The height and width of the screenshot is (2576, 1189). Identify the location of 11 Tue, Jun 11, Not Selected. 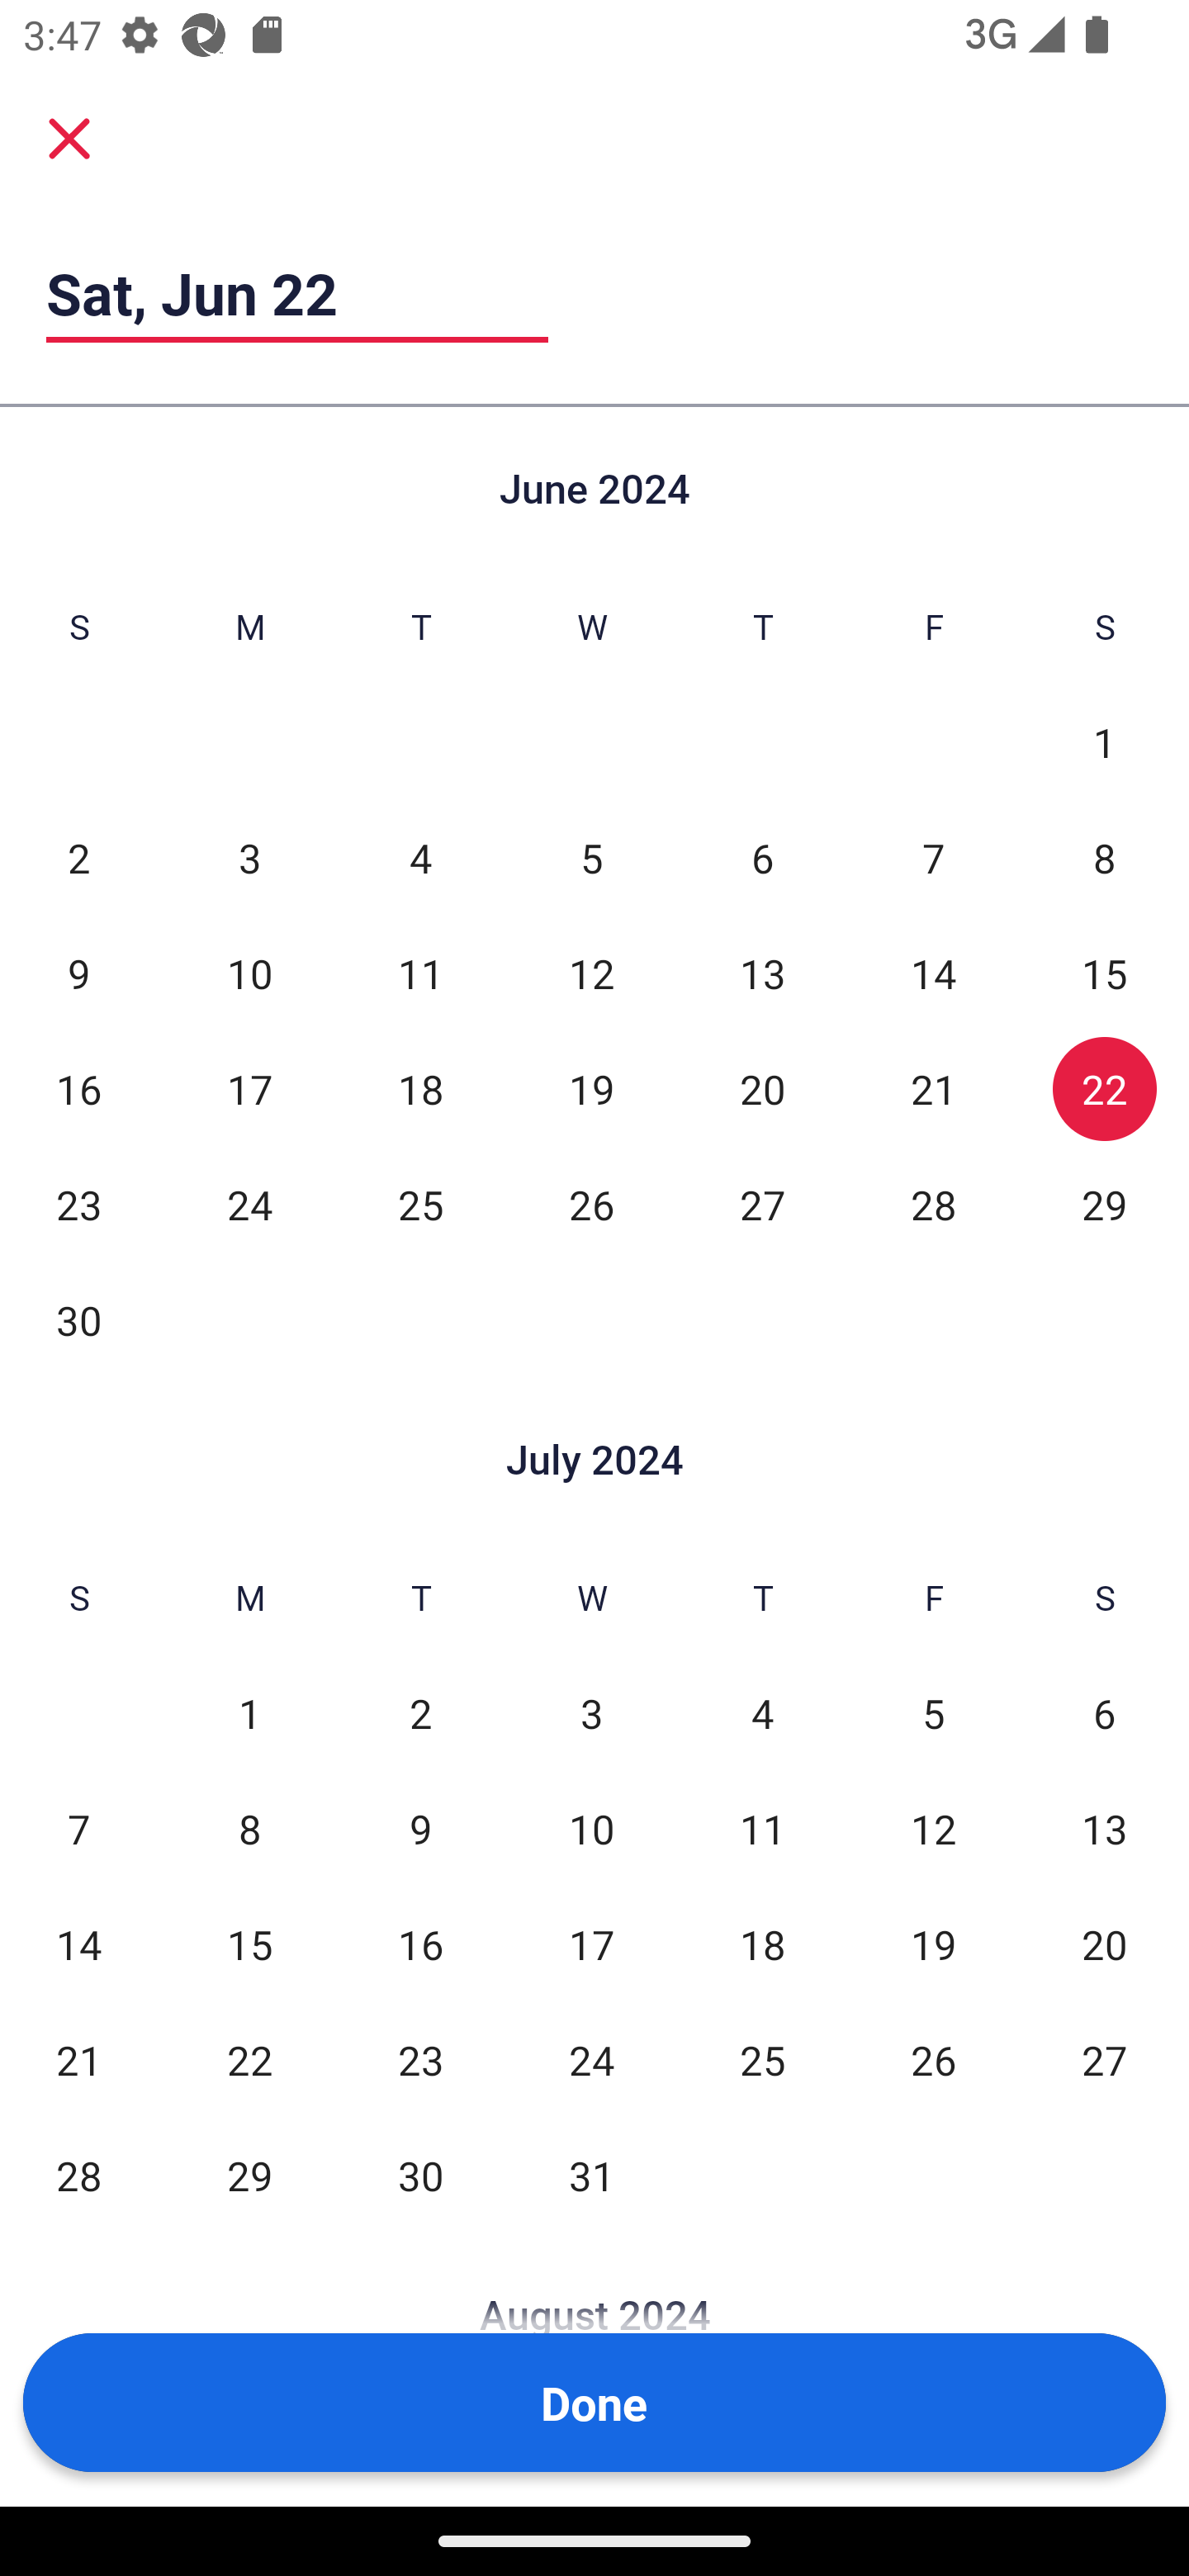
(421, 973).